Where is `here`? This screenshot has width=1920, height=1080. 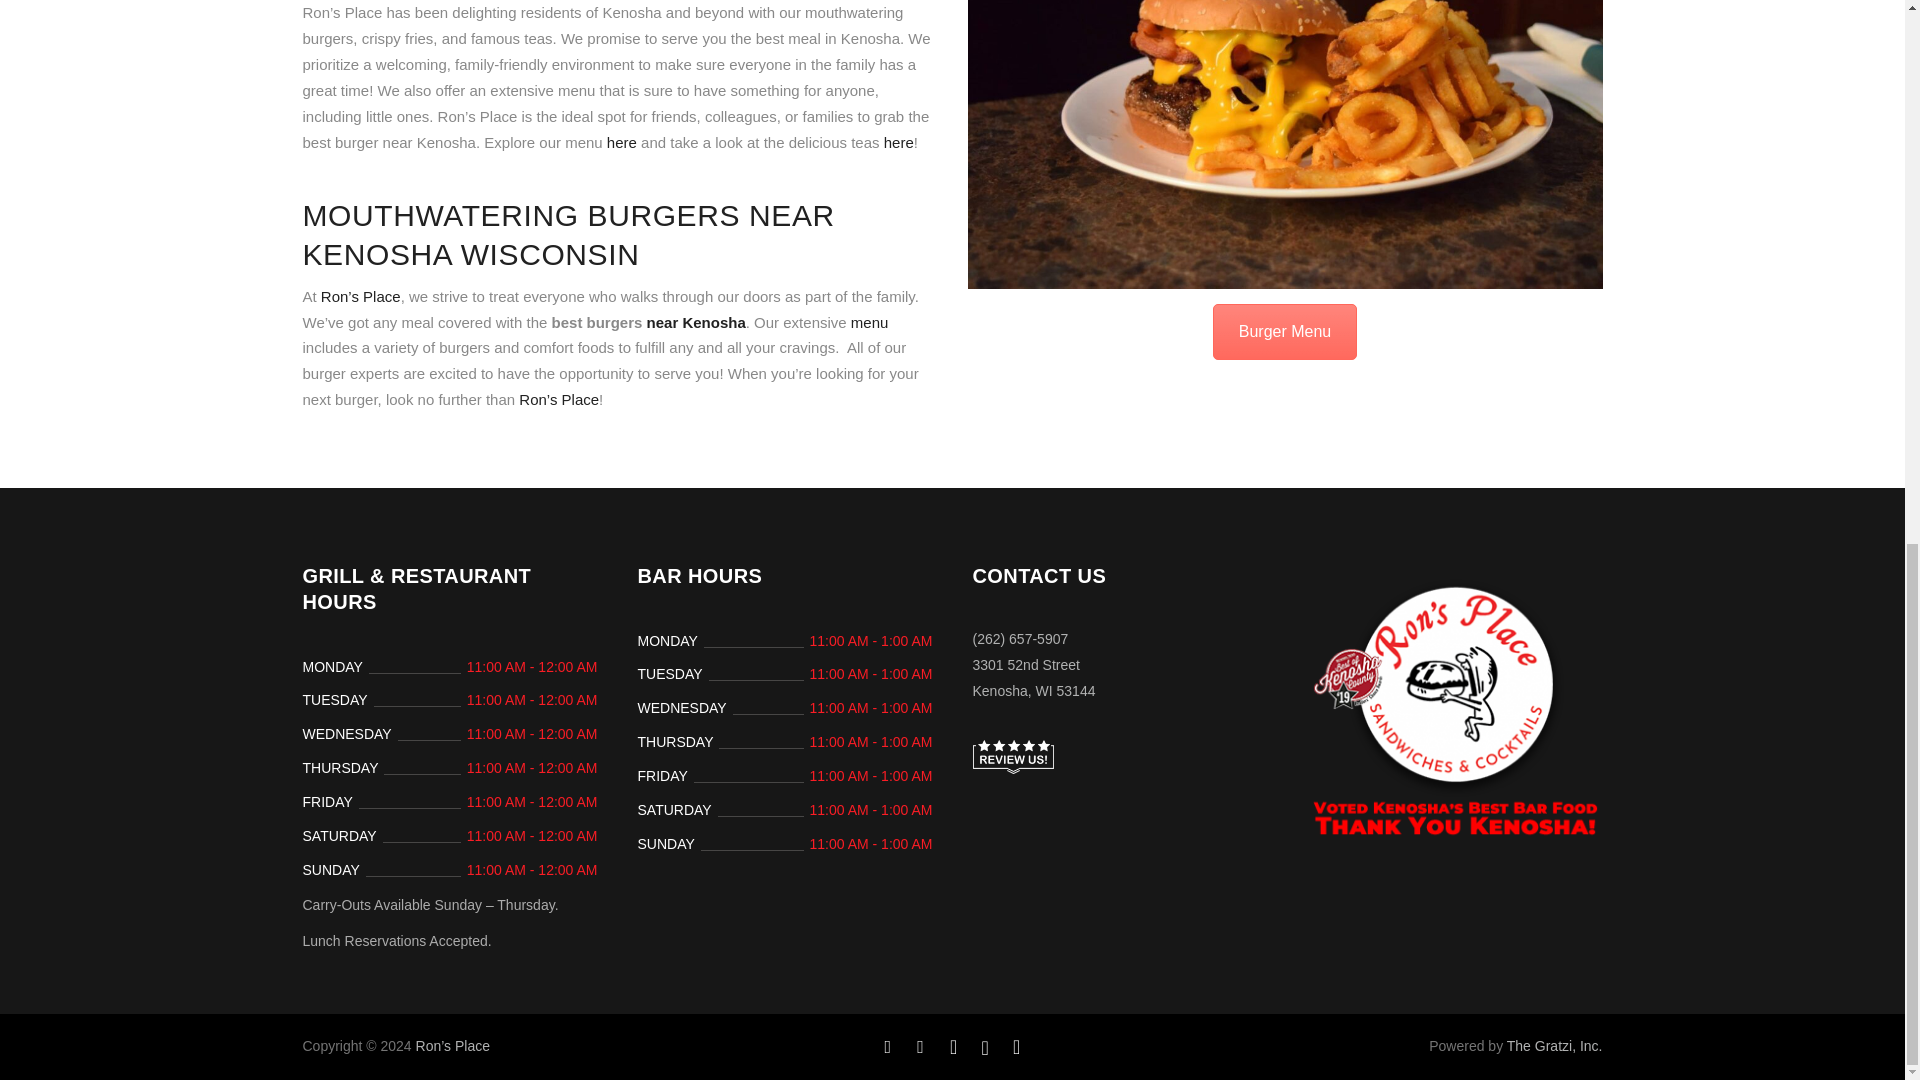
here is located at coordinates (898, 142).